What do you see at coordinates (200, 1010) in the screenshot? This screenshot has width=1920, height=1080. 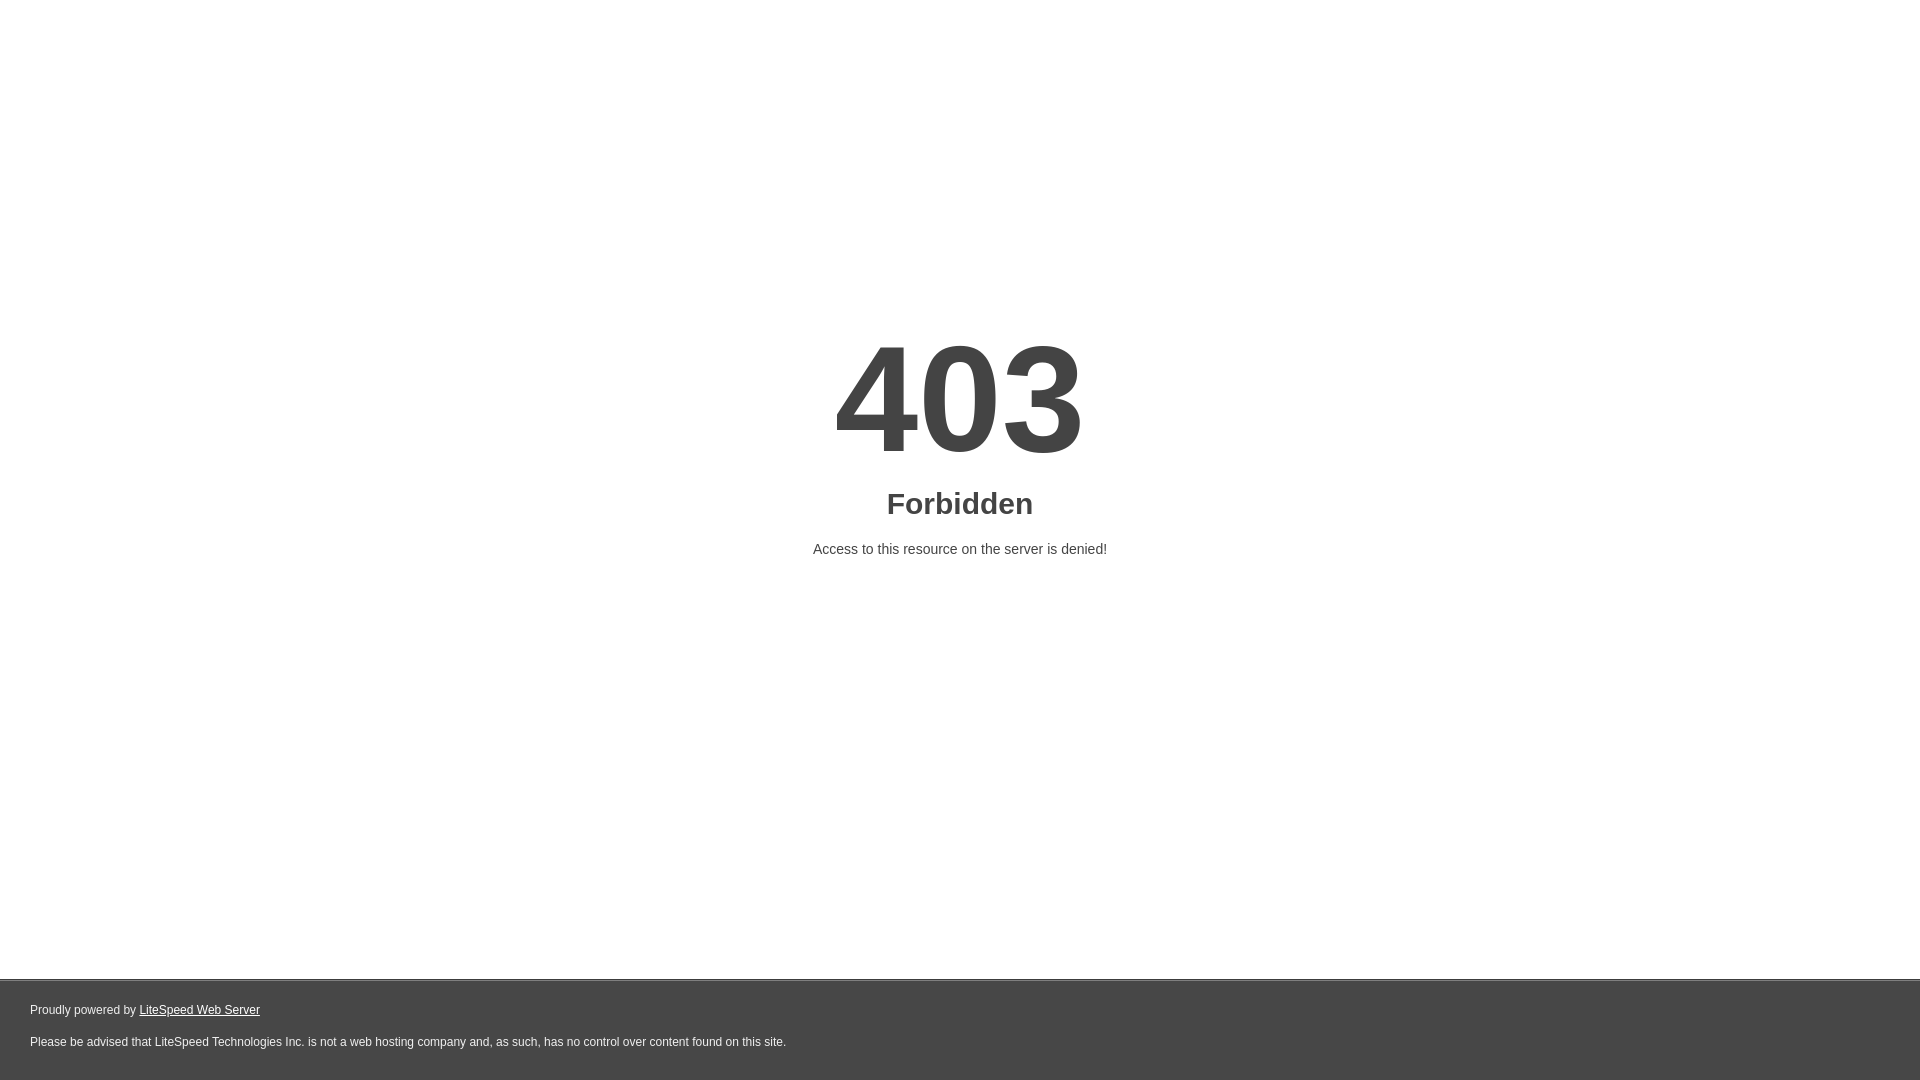 I see `LiteSpeed Web Server` at bounding box center [200, 1010].